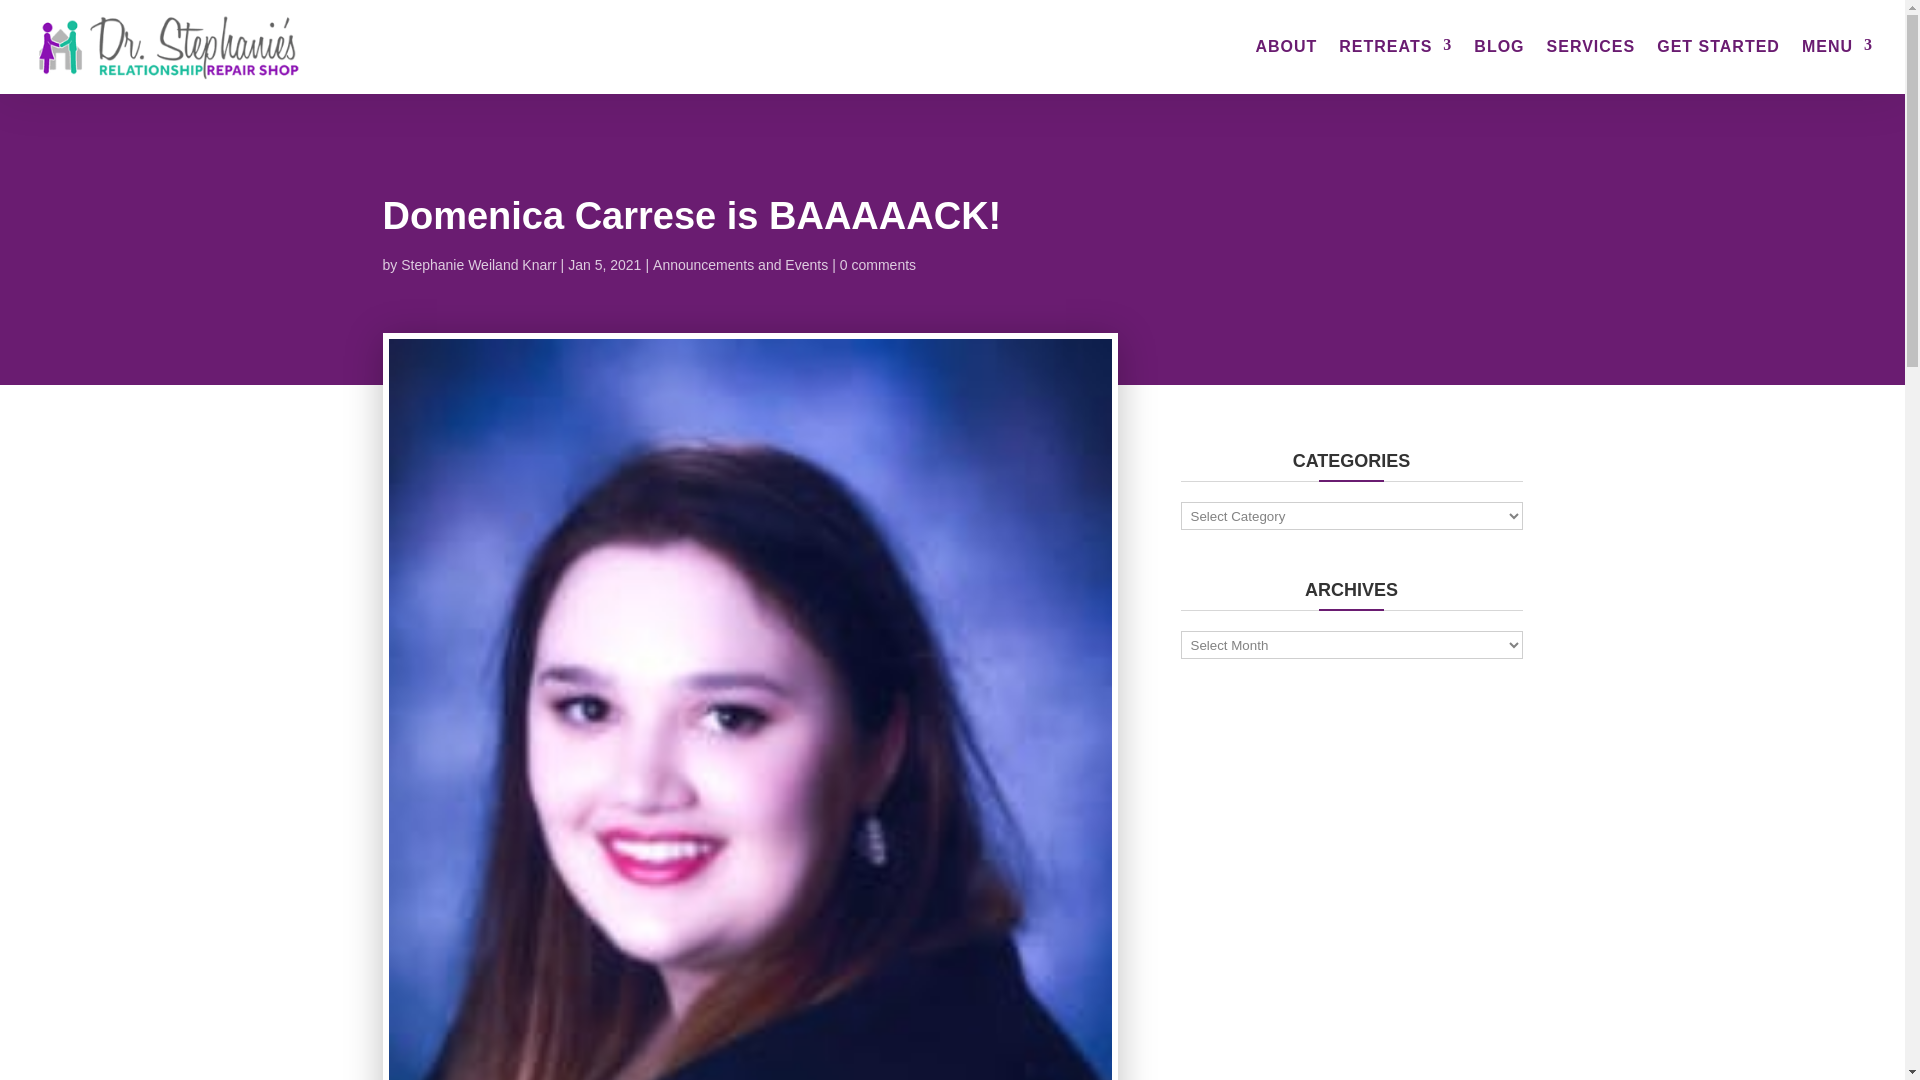  Describe the element at coordinates (1838, 66) in the screenshot. I see `MENU` at that location.